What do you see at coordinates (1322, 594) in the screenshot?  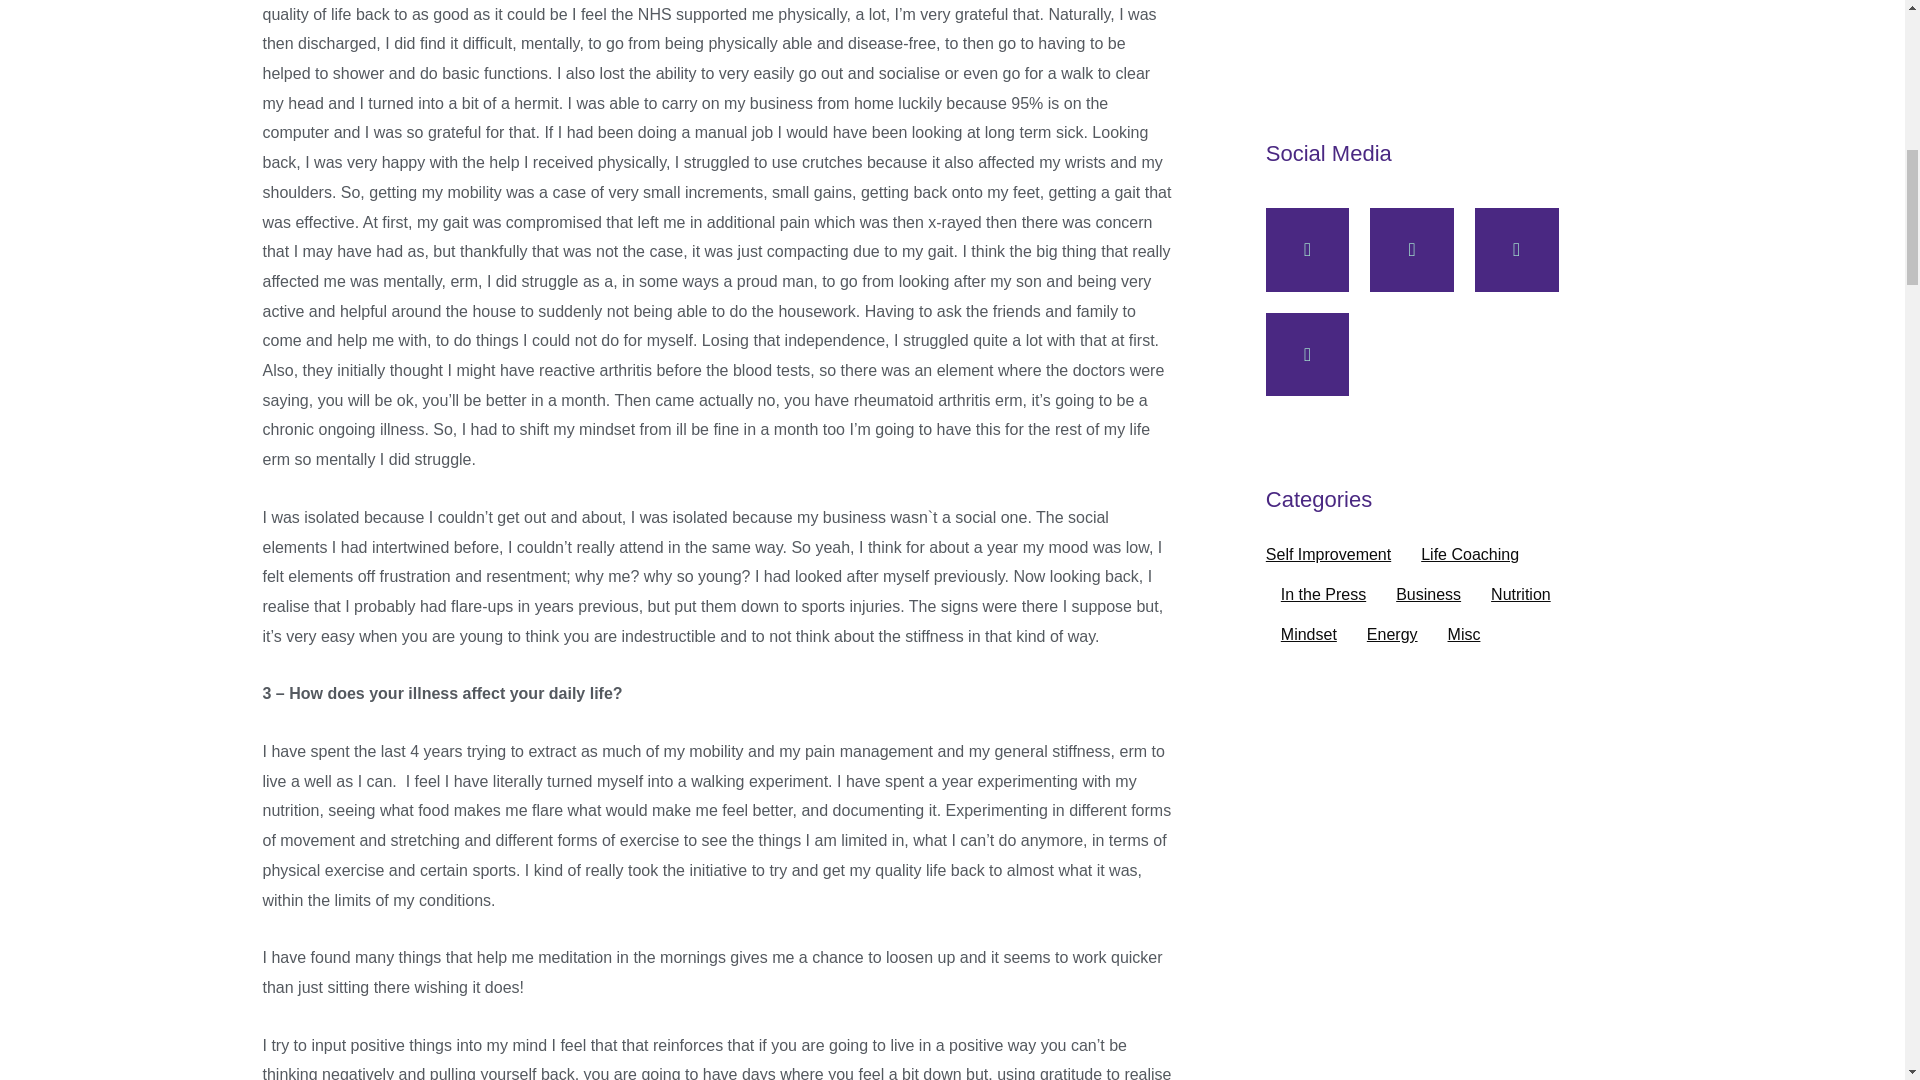 I see `In the Press` at bounding box center [1322, 594].